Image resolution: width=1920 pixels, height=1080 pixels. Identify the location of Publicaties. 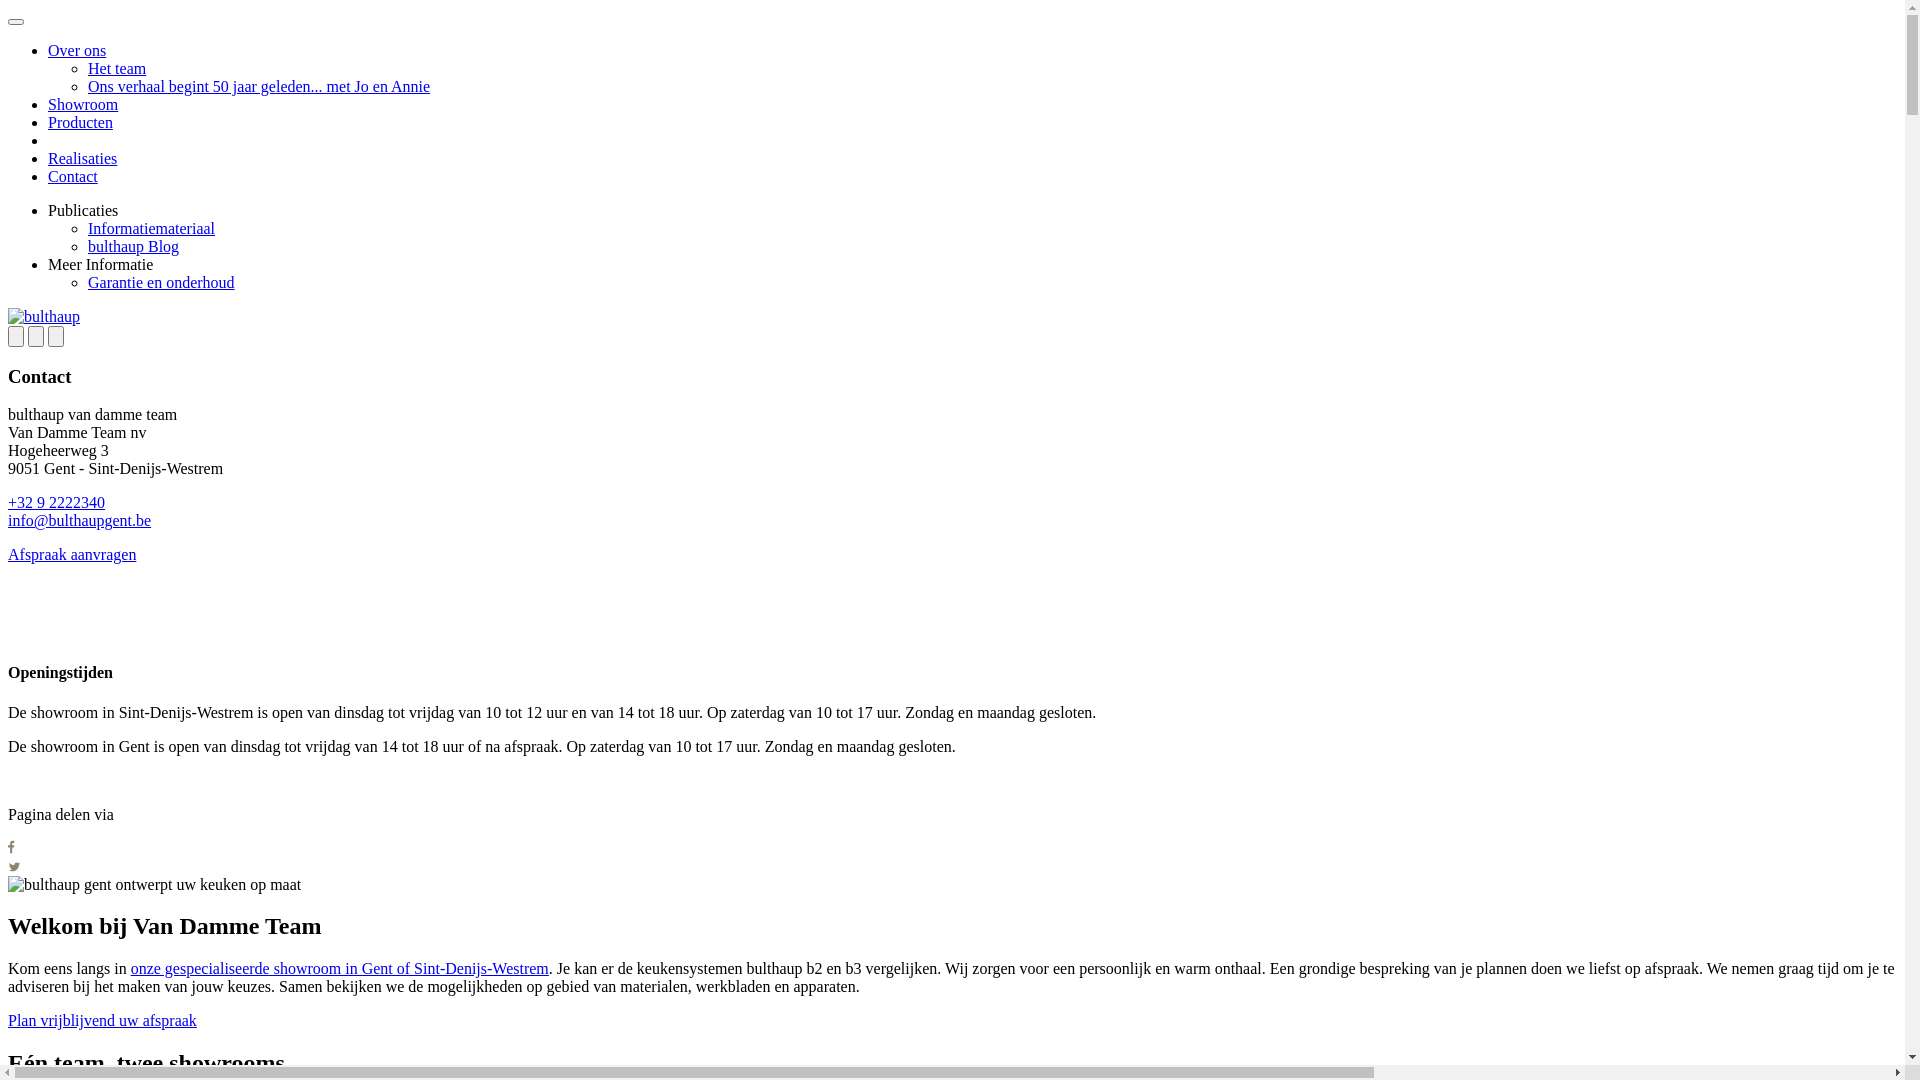
(83, 210).